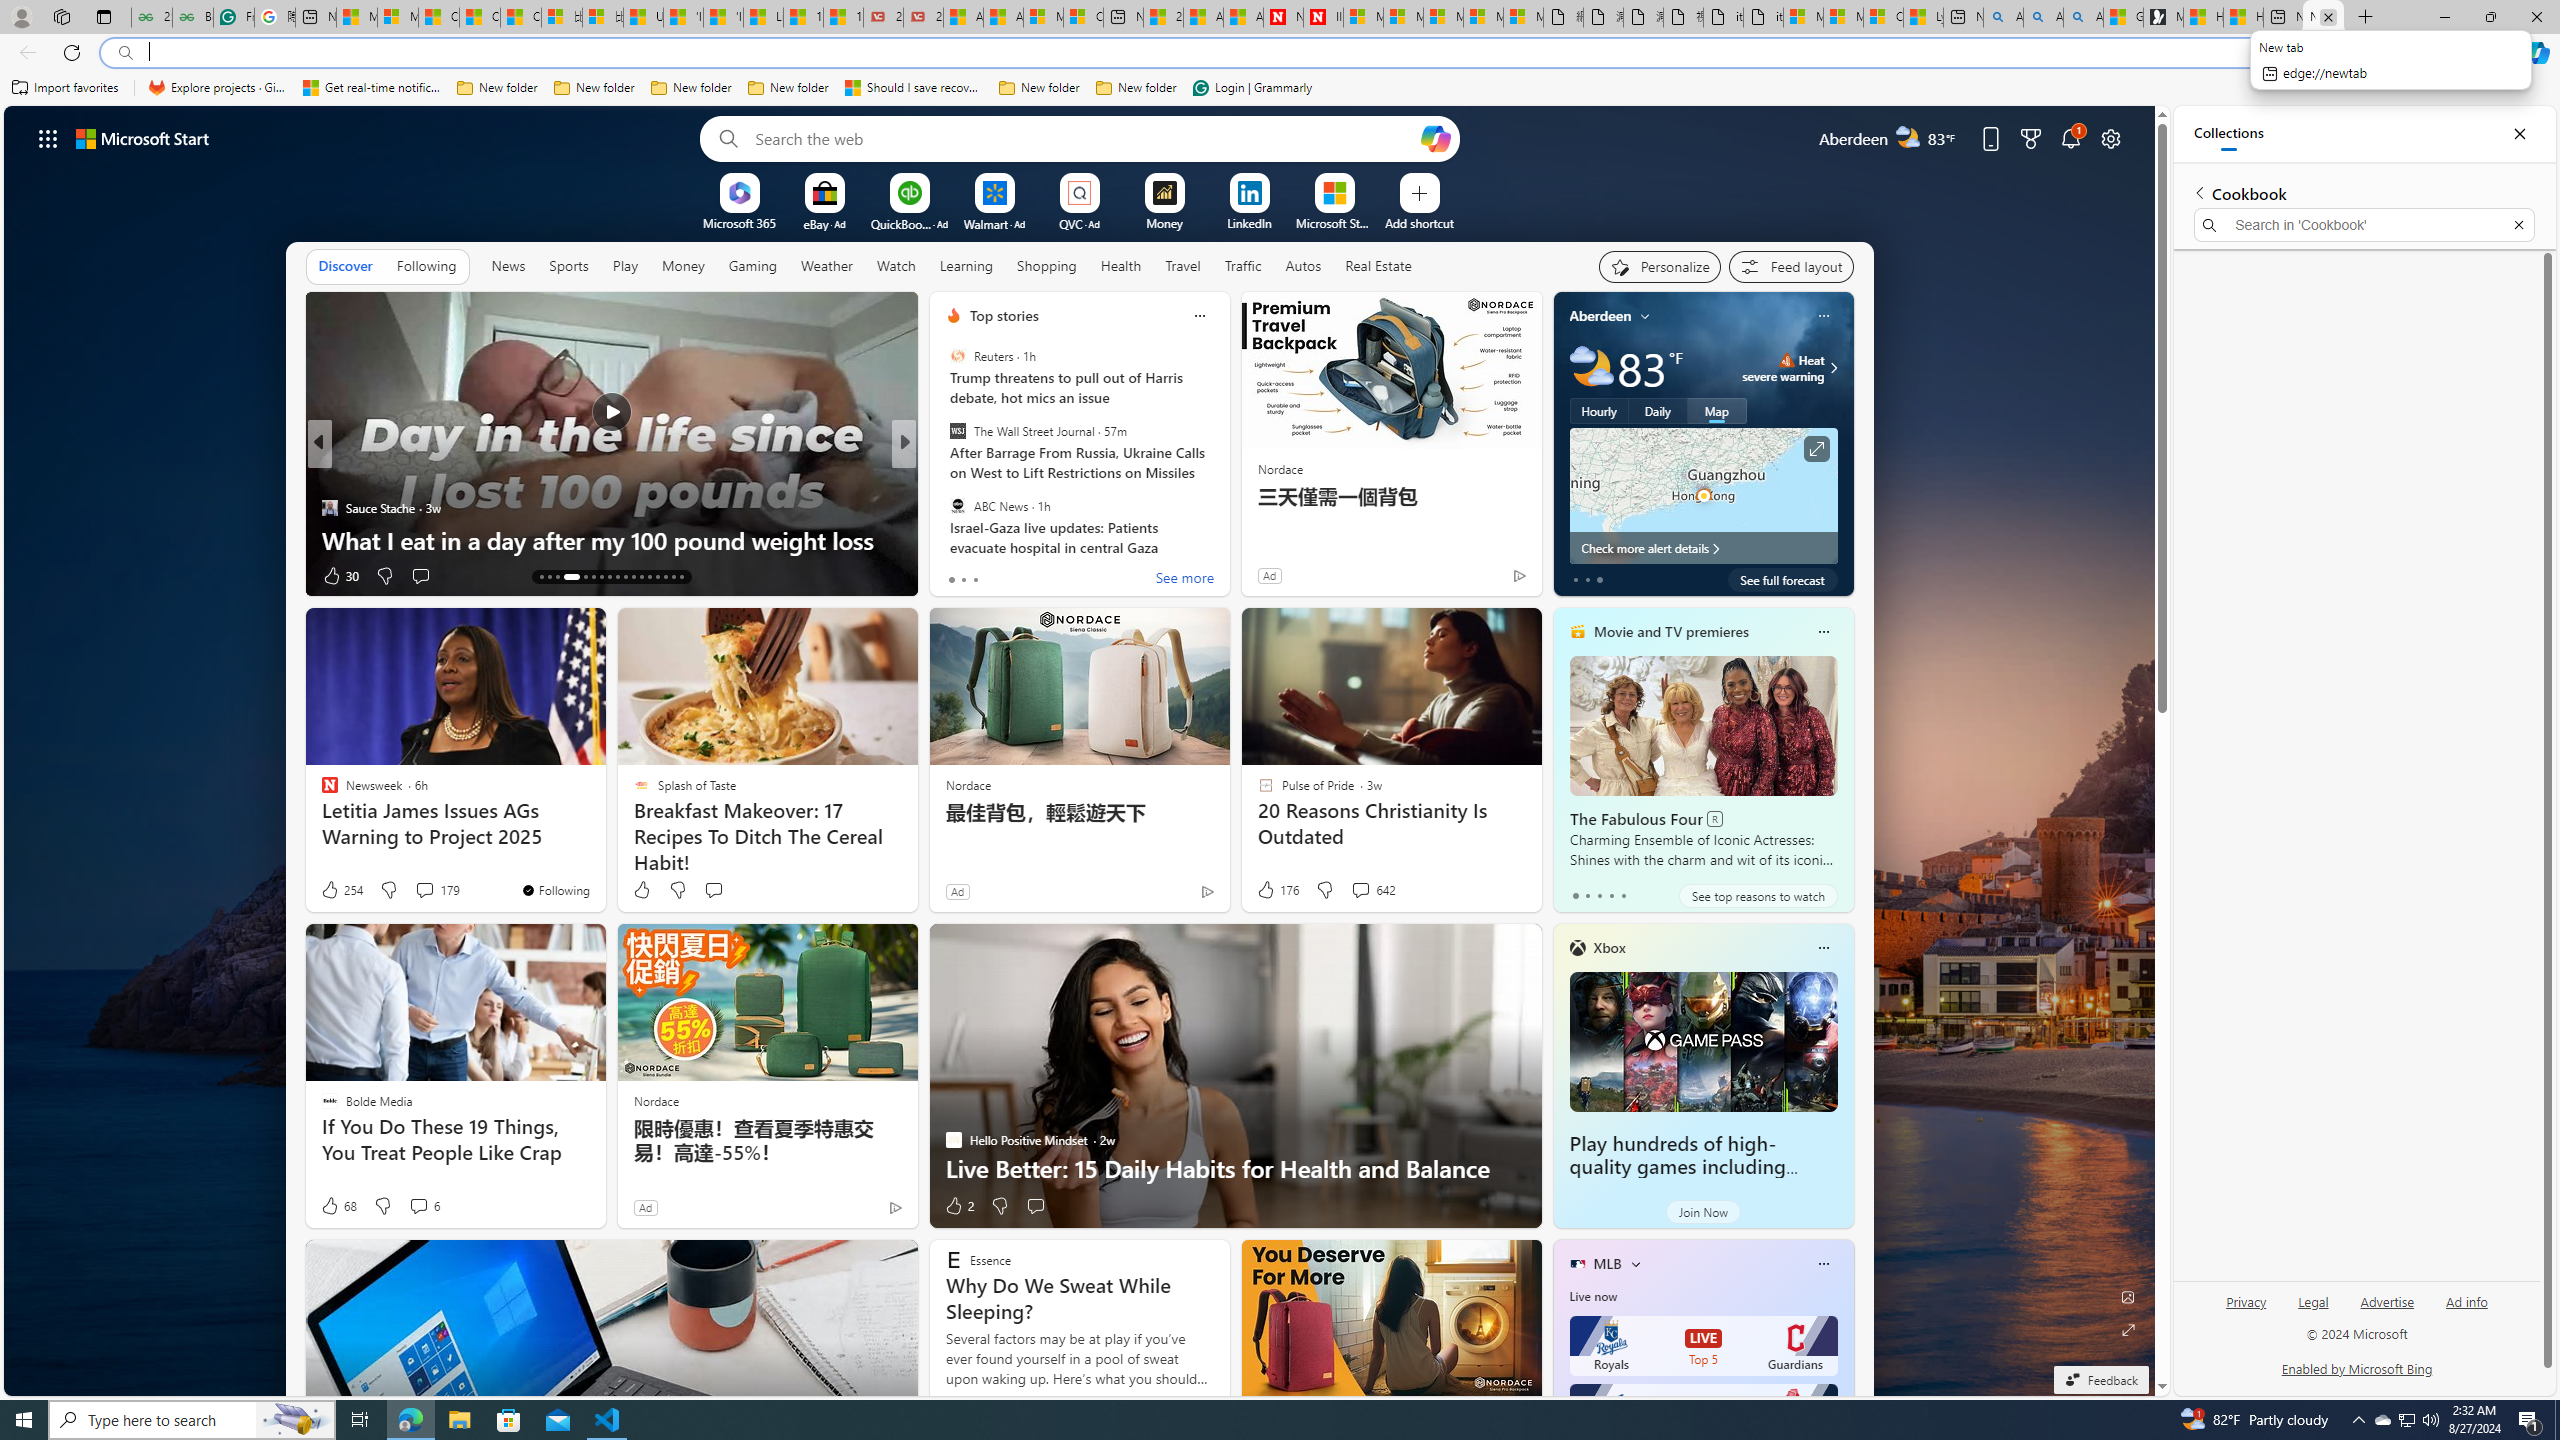  What do you see at coordinates (1045, 265) in the screenshot?
I see `Shopping` at bounding box center [1045, 265].